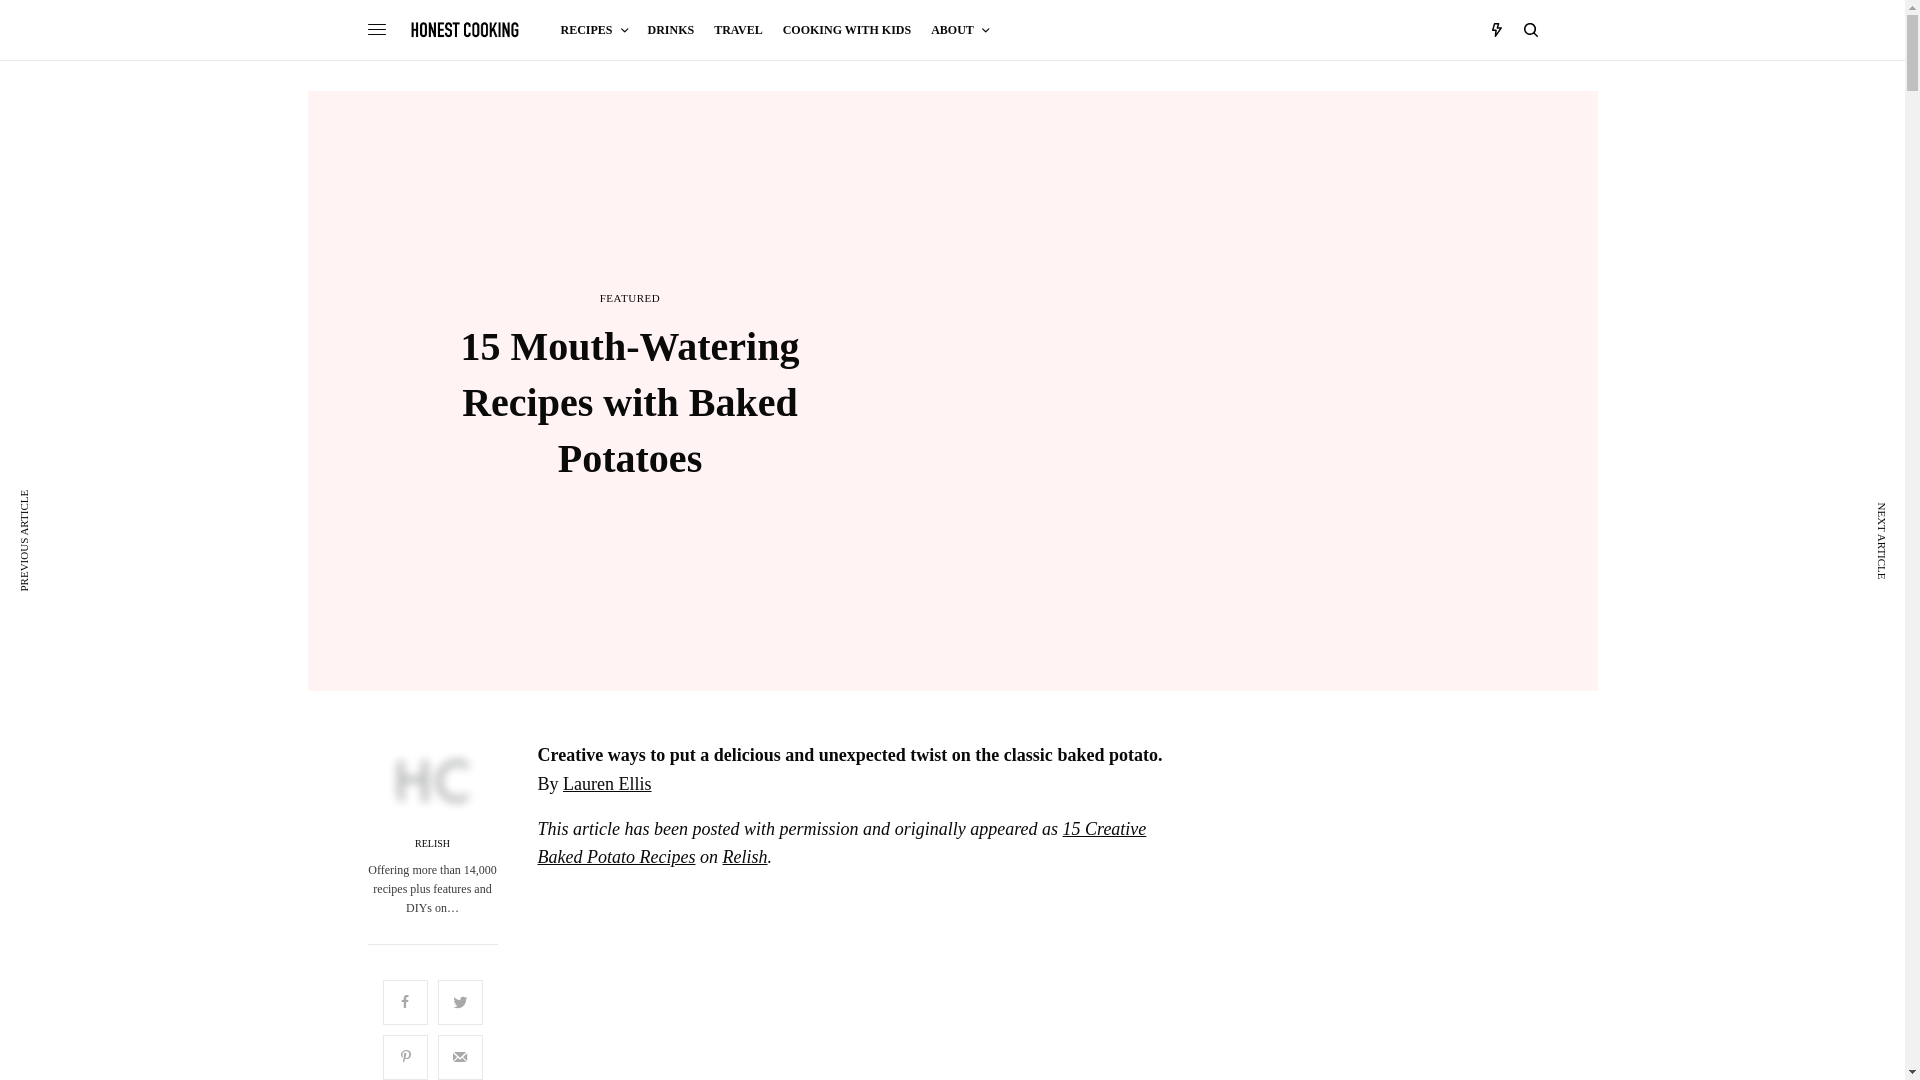  What do you see at coordinates (466, 29) in the screenshot?
I see `Honest Cooking` at bounding box center [466, 29].